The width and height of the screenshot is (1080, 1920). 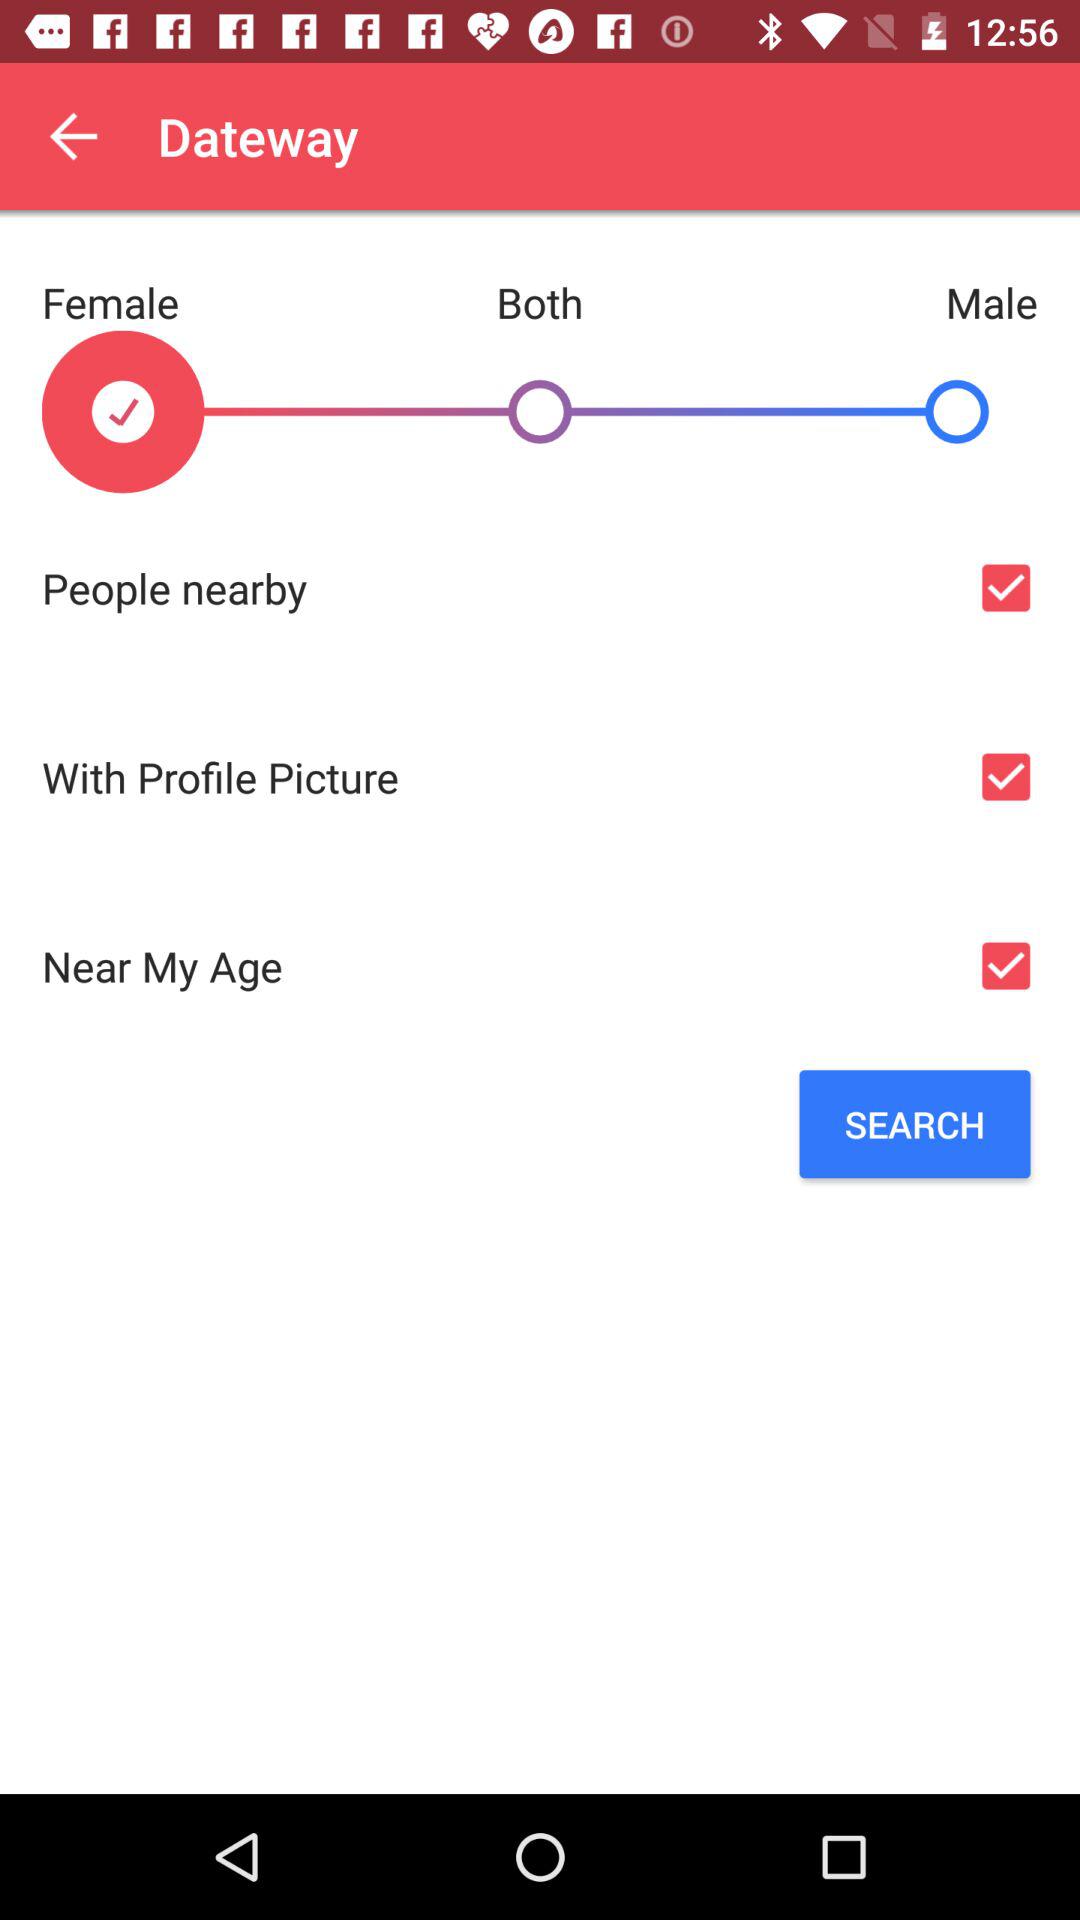 What do you see at coordinates (1006, 966) in the screenshot?
I see `toggle near my age option` at bounding box center [1006, 966].